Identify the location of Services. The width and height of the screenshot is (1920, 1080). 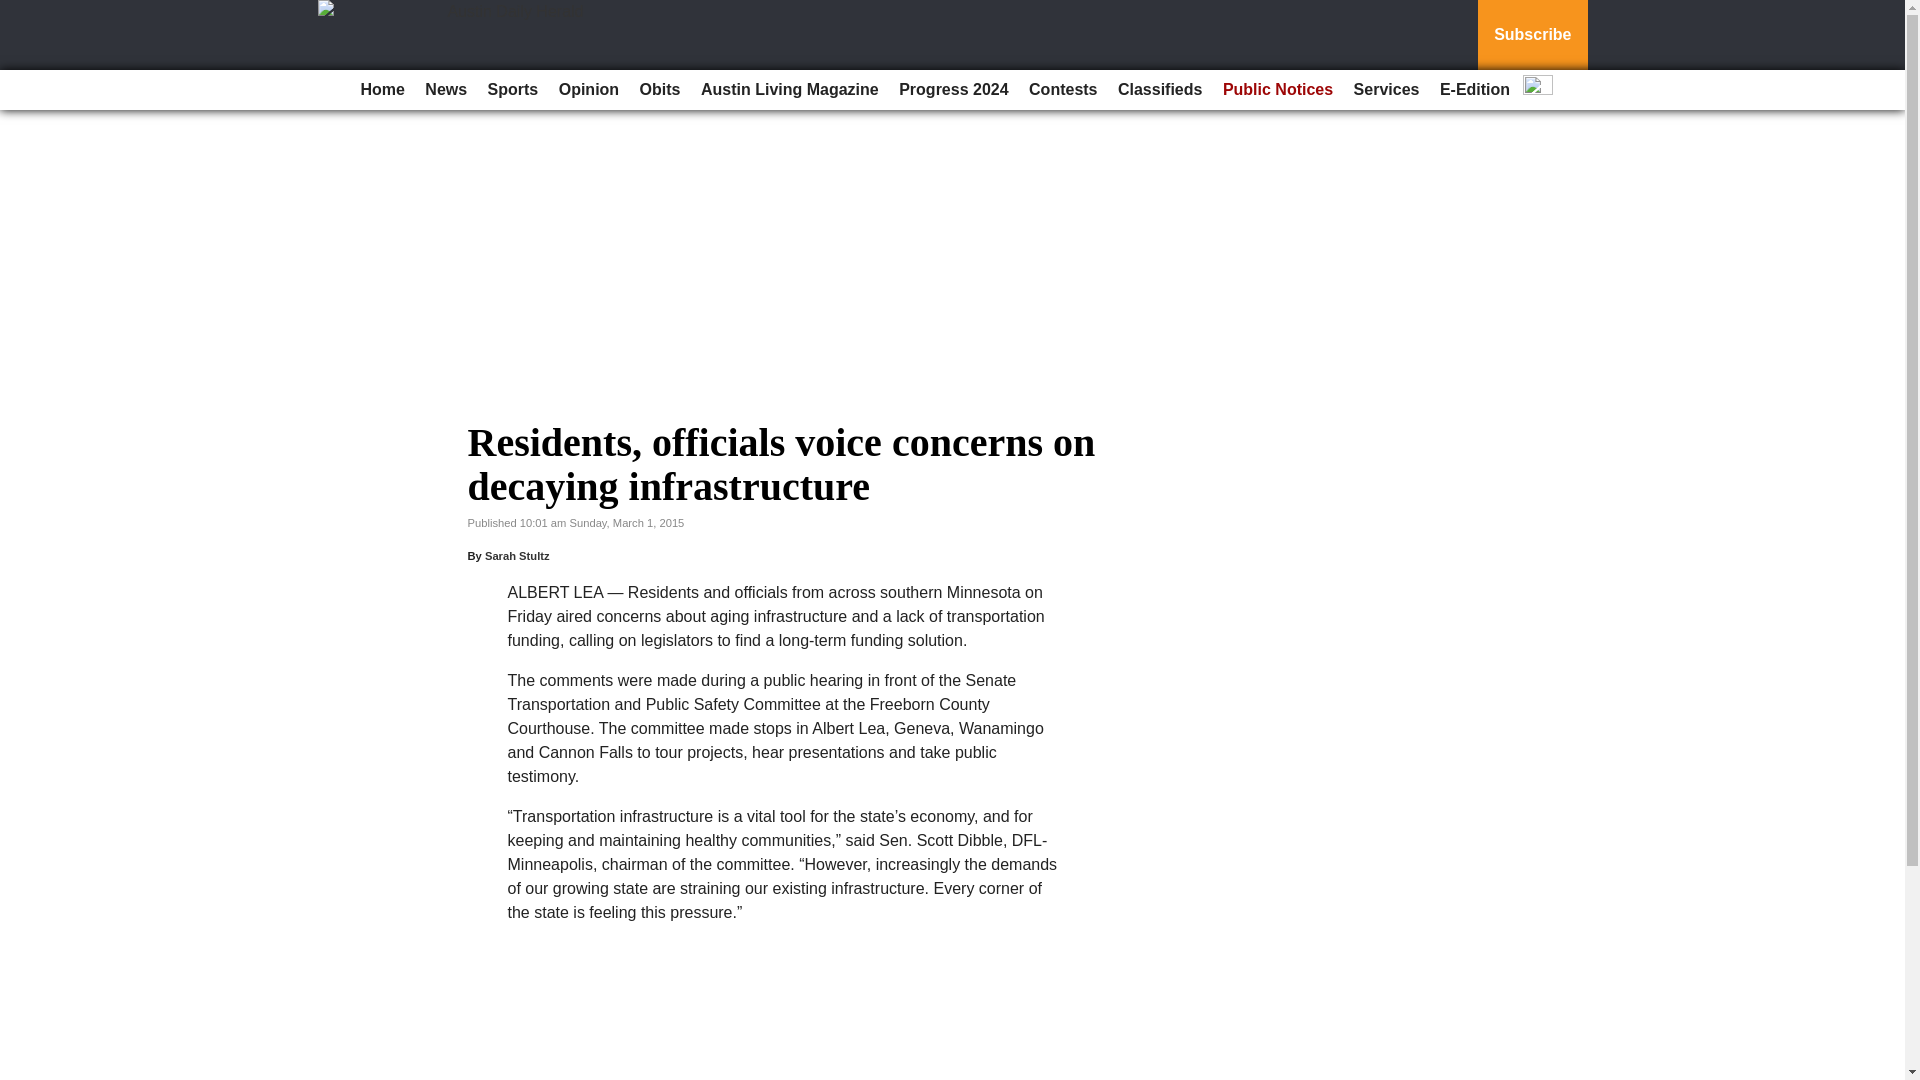
(1386, 90).